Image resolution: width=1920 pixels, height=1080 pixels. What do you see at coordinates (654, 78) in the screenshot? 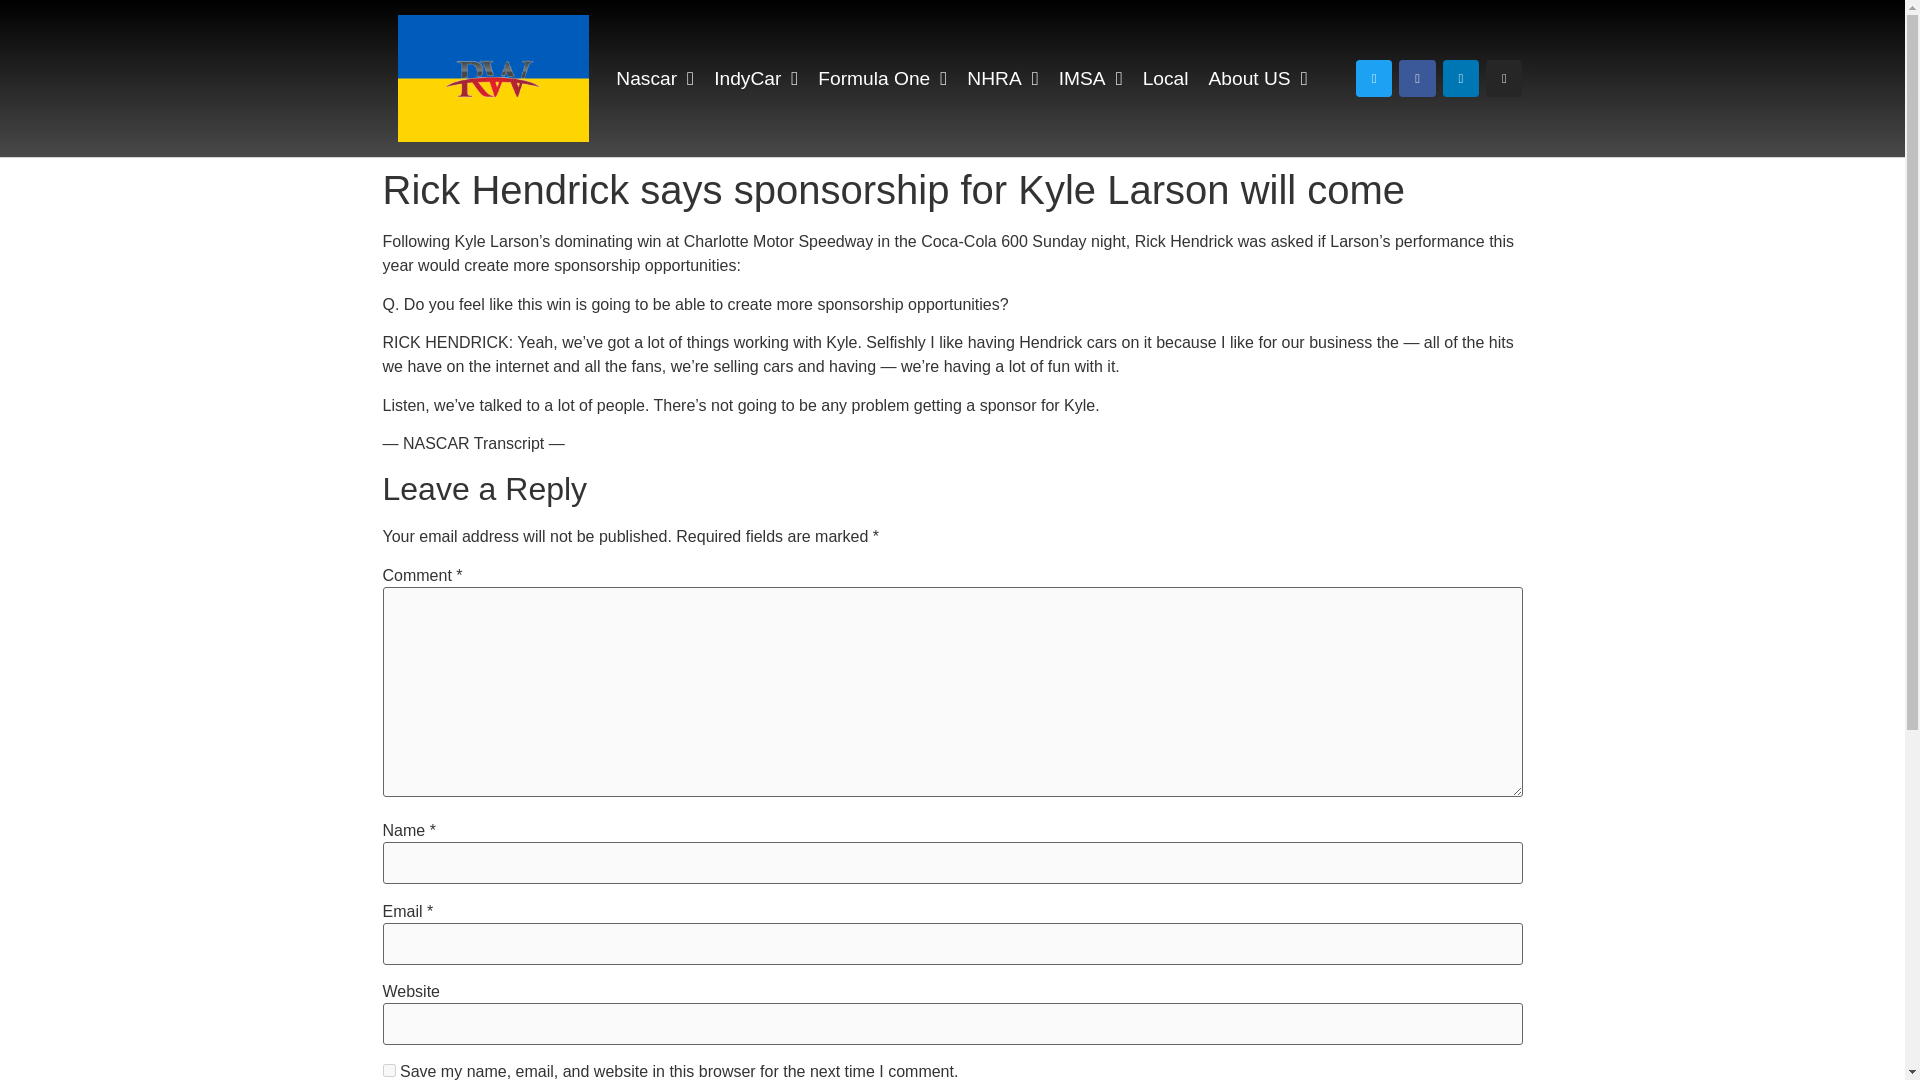
I see `Nascar` at bounding box center [654, 78].